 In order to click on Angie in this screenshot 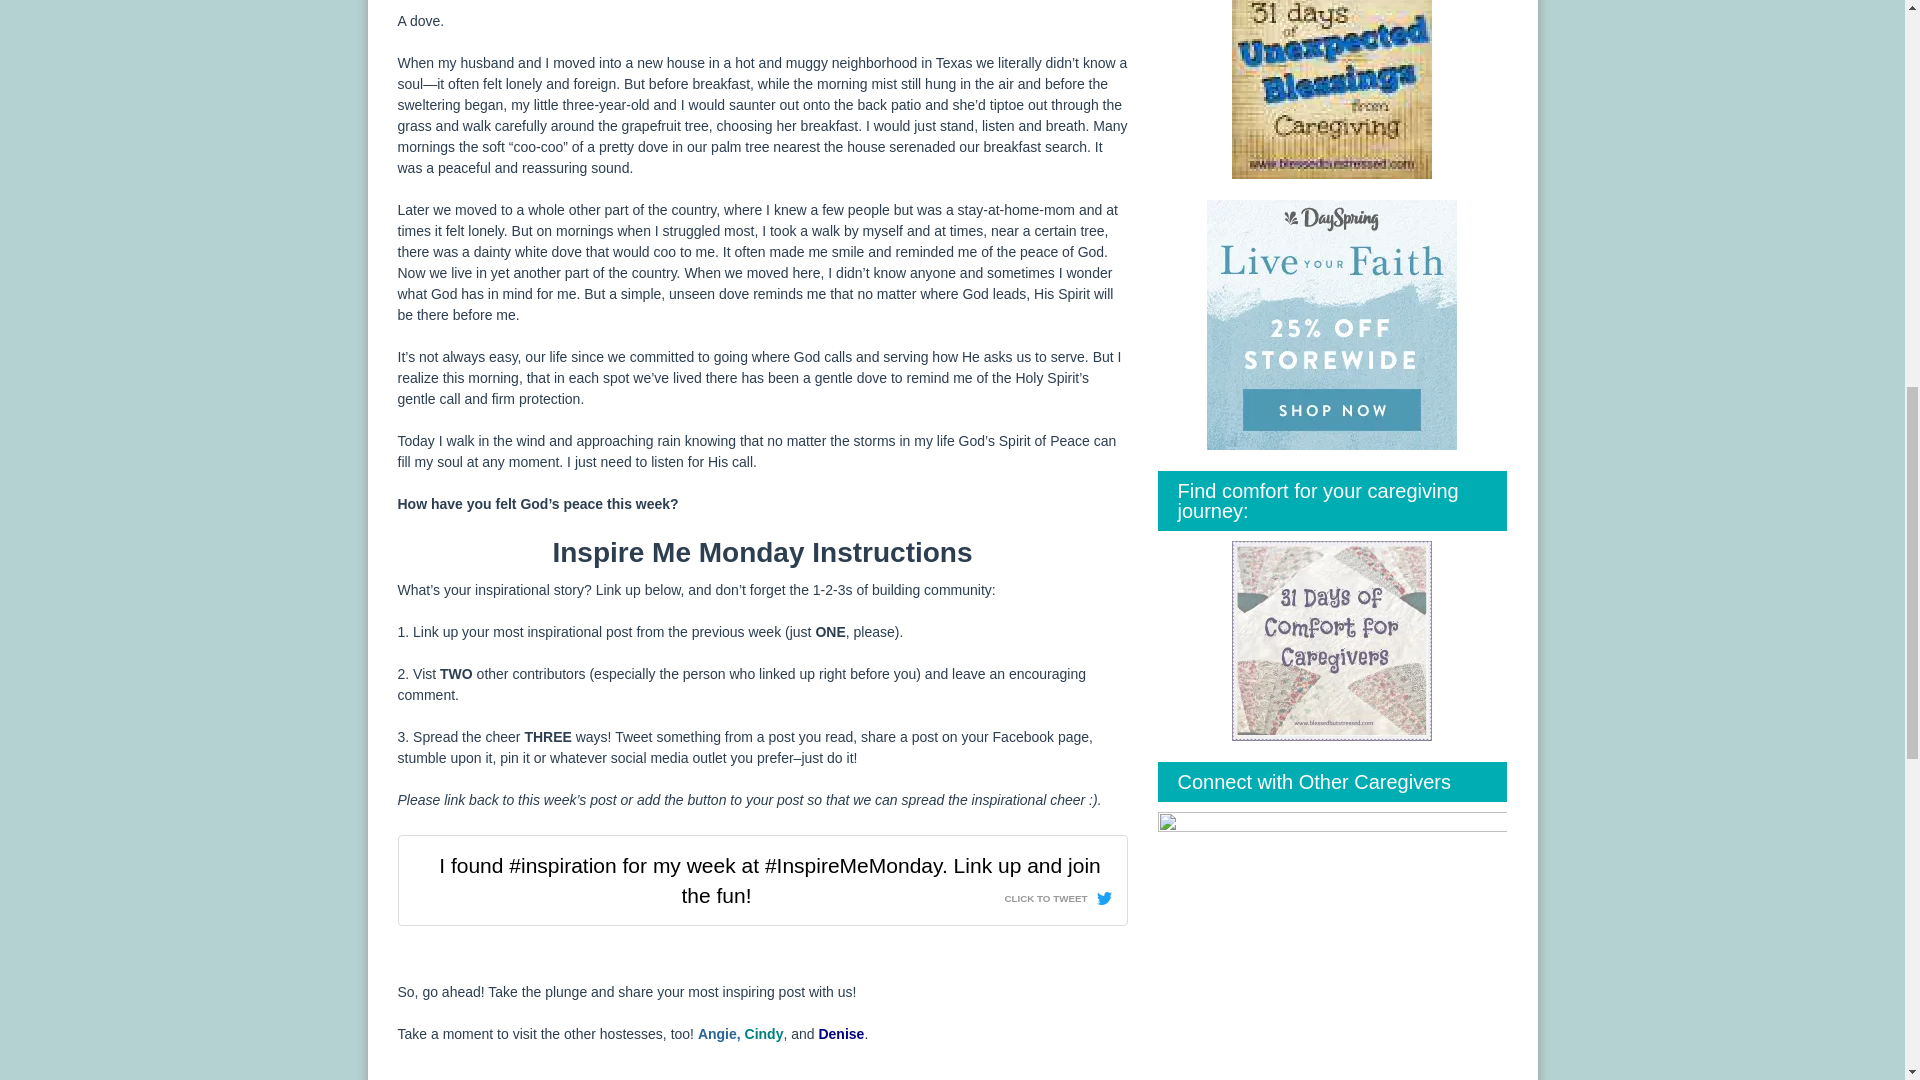, I will do `click(720, 1034)`.